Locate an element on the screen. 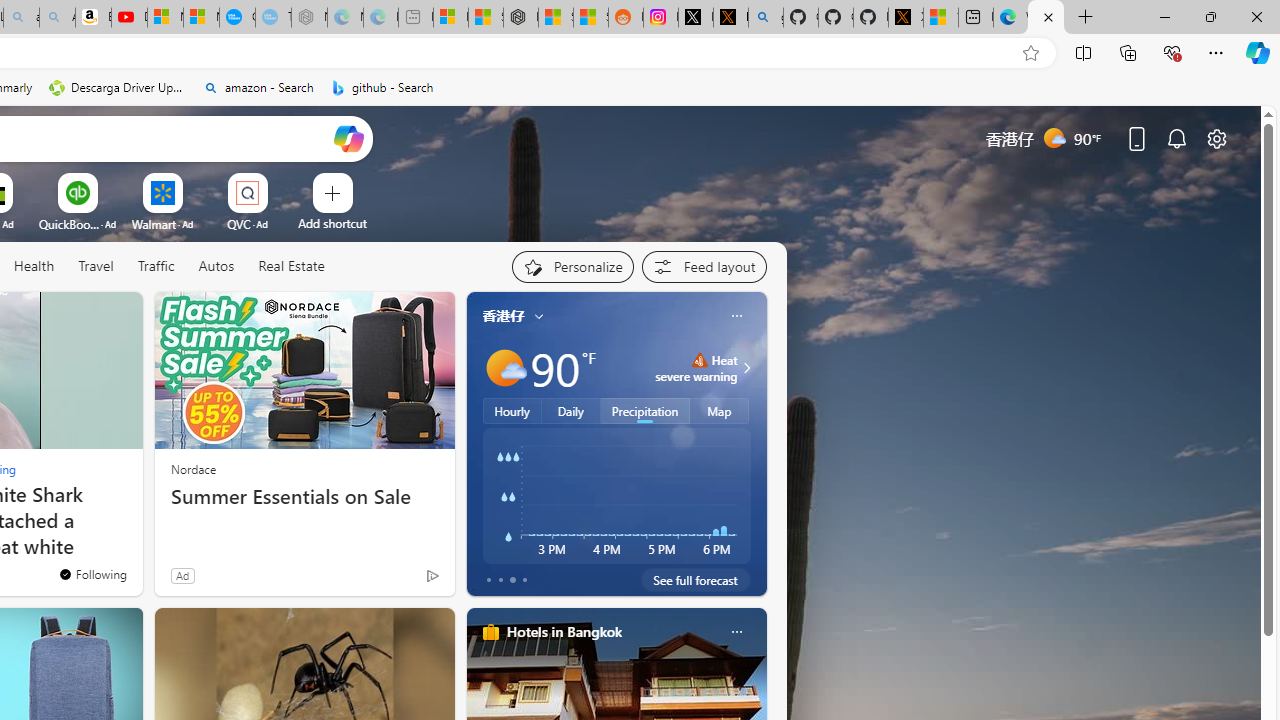 The width and height of the screenshot is (1280, 720). Copilot (Ctrl+Shift+.) is located at coordinates (1258, 52).